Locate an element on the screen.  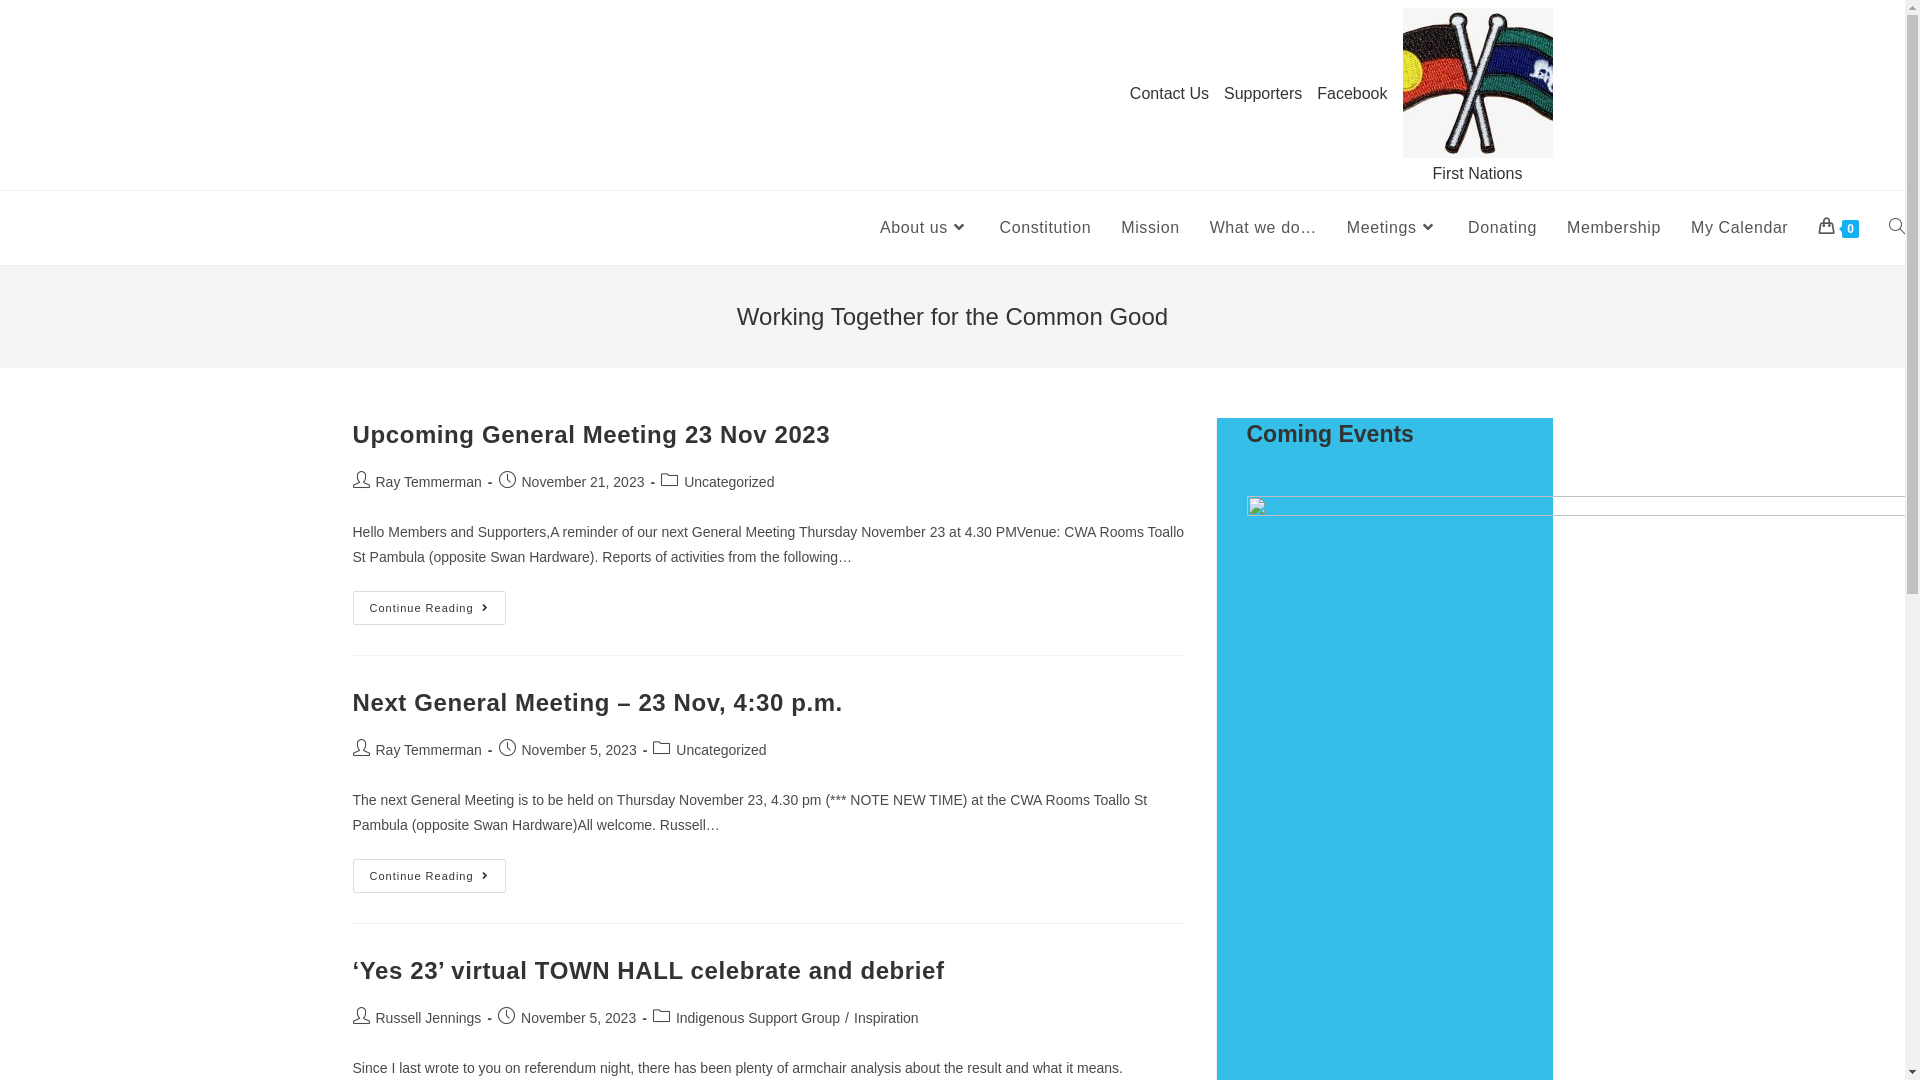
Meetings is located at coordinates (1392, 228).